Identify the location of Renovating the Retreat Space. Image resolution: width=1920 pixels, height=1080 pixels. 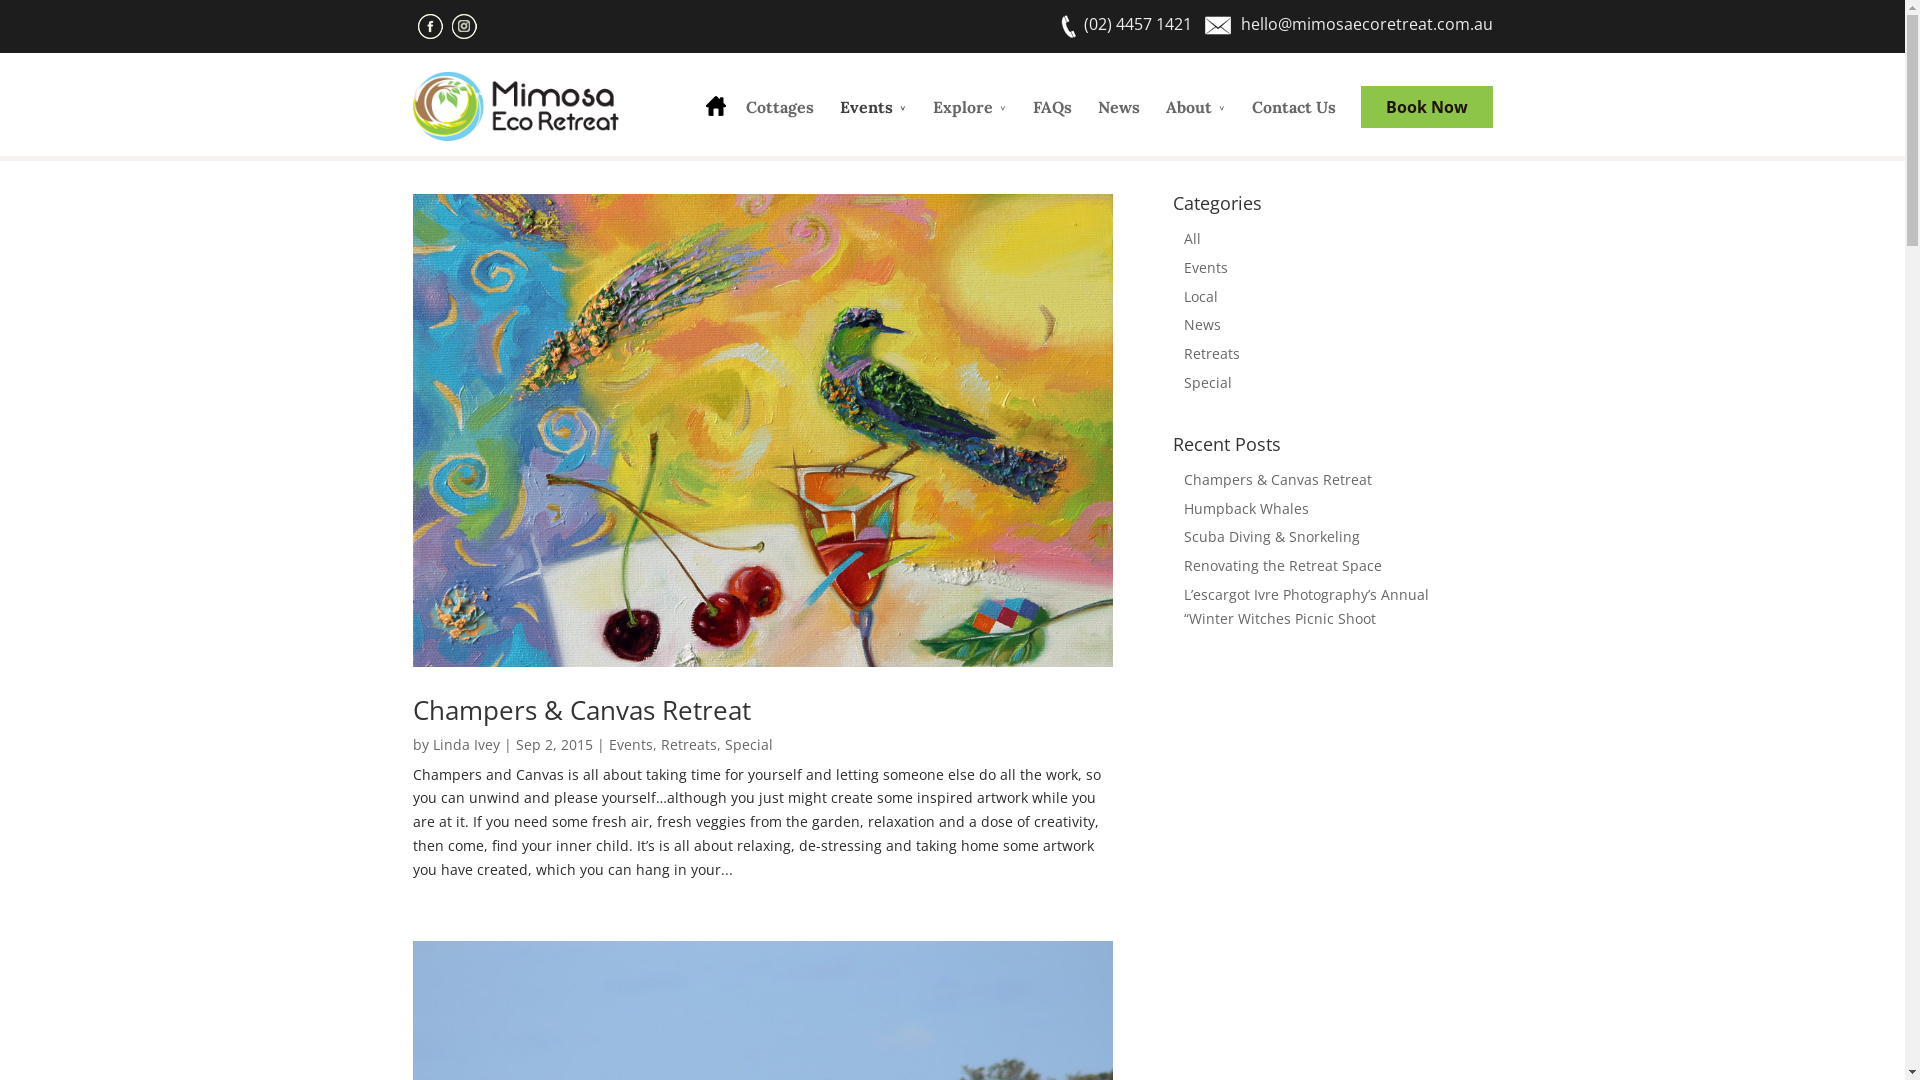
(1283, 566).